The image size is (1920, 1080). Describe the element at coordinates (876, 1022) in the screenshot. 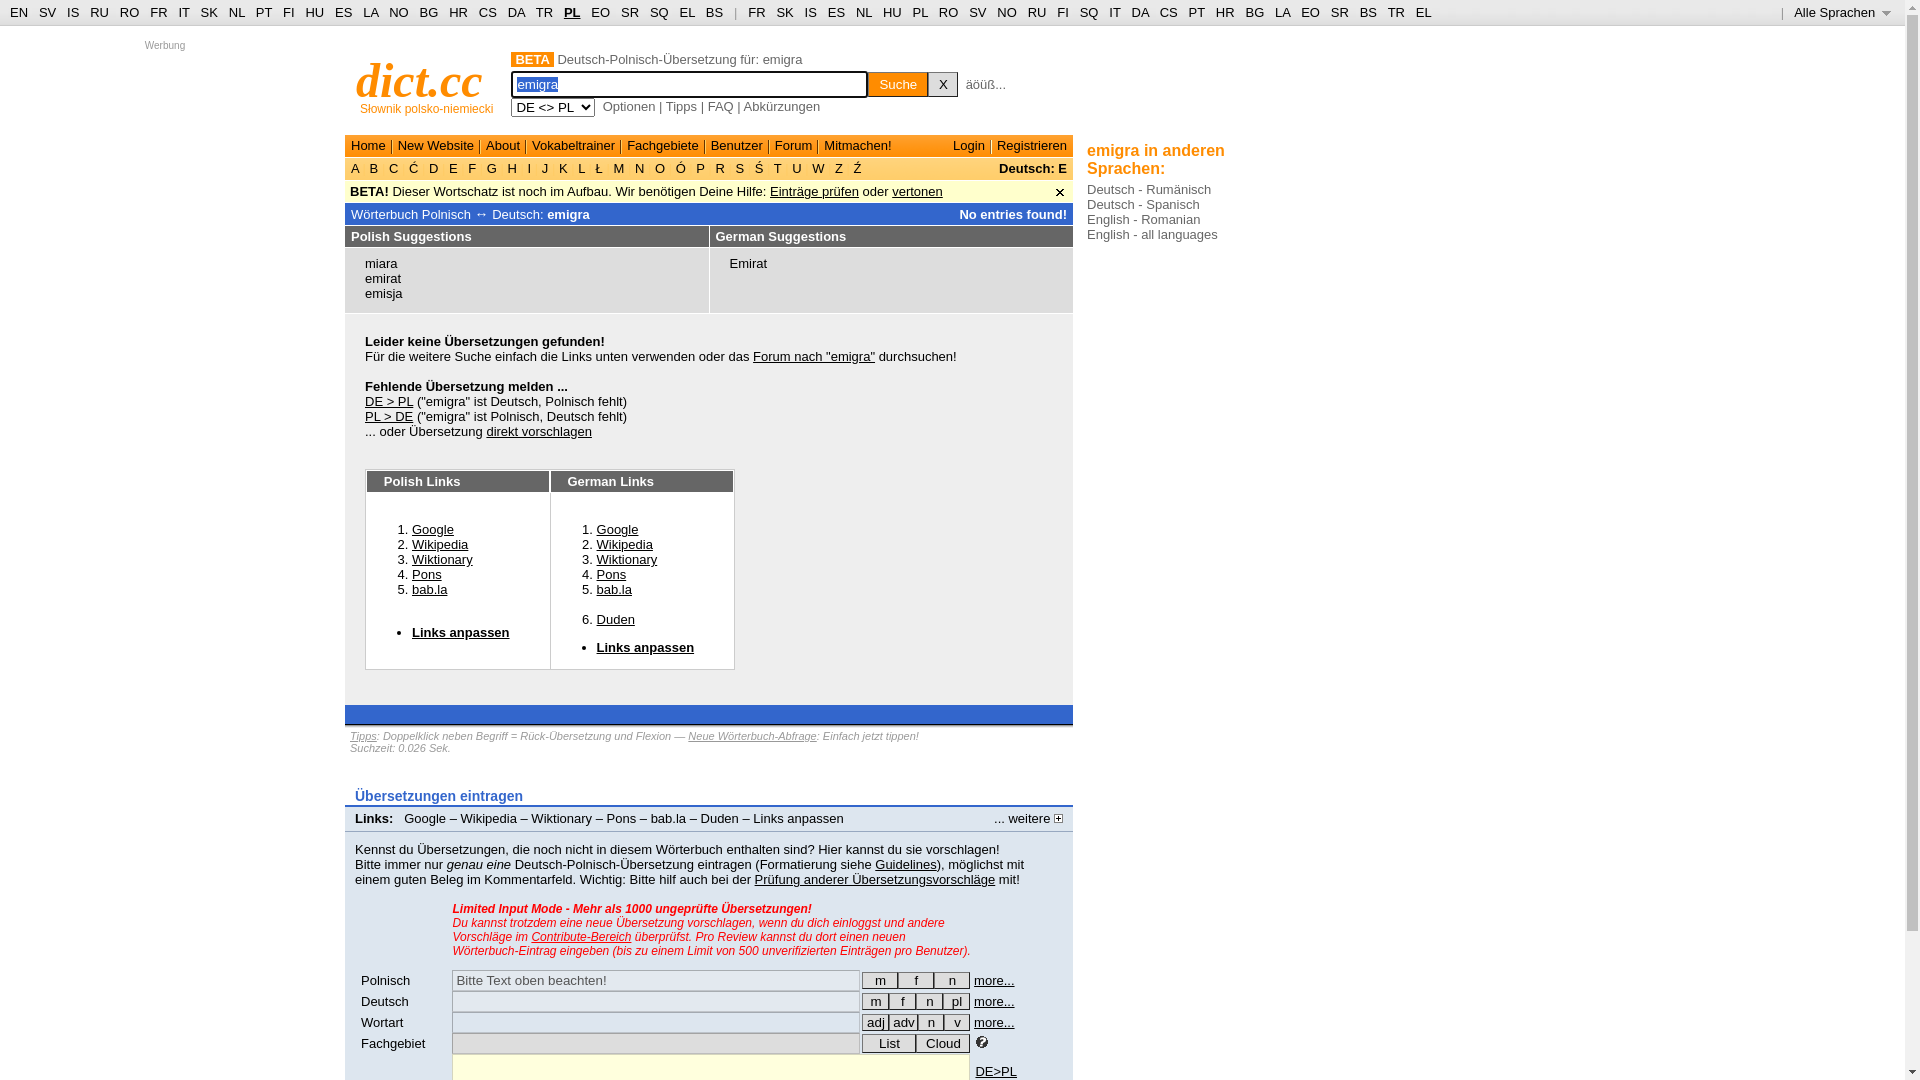

I see `adj` at that location.